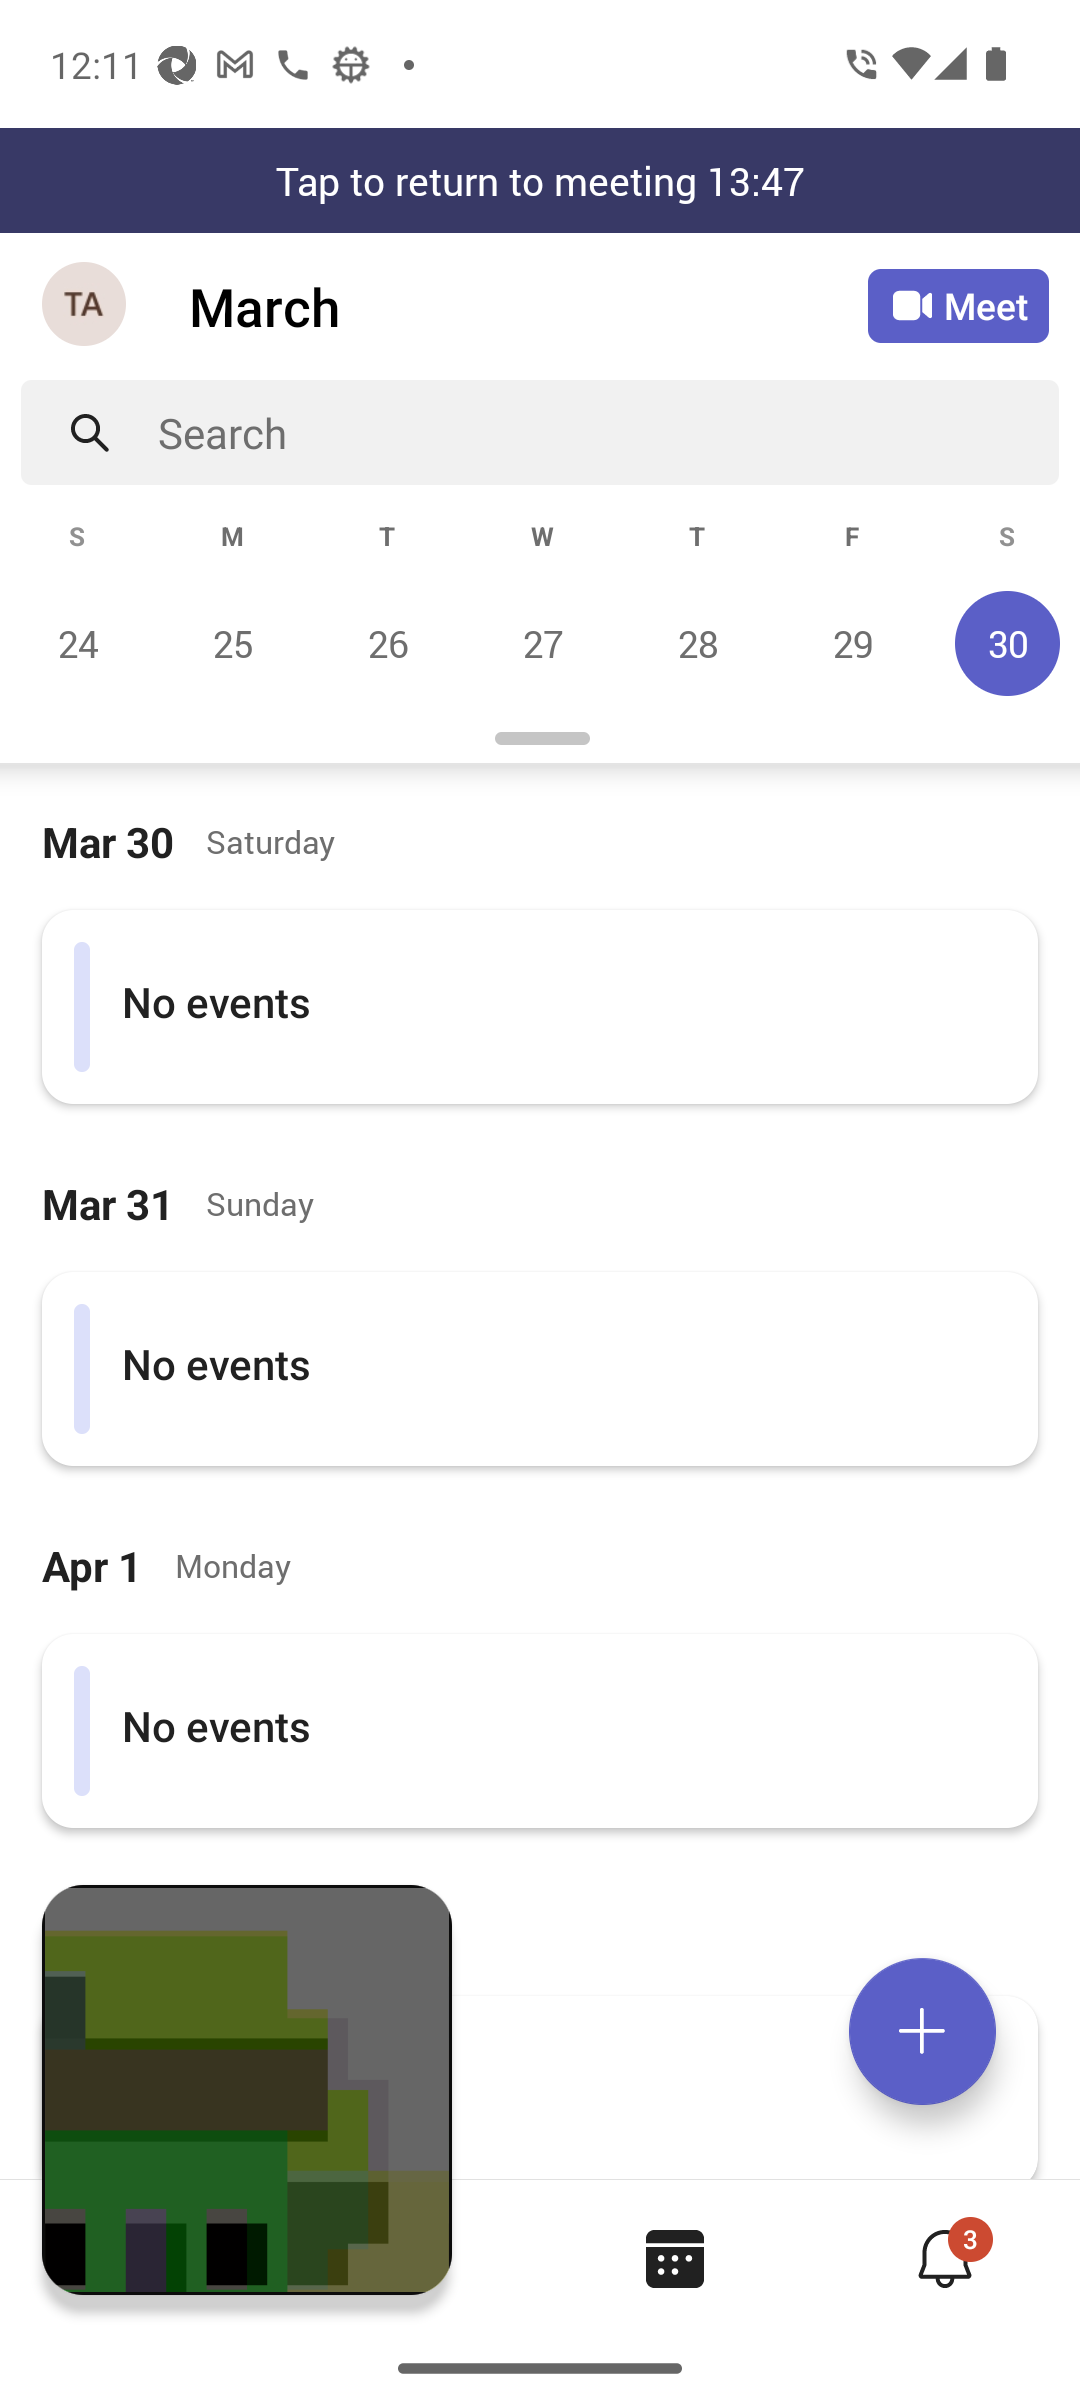 Image resolution: width=1080 pixels, height=2400 pixels. I want to click on Calendar tab, 3 of 4, so click(674, 2258).